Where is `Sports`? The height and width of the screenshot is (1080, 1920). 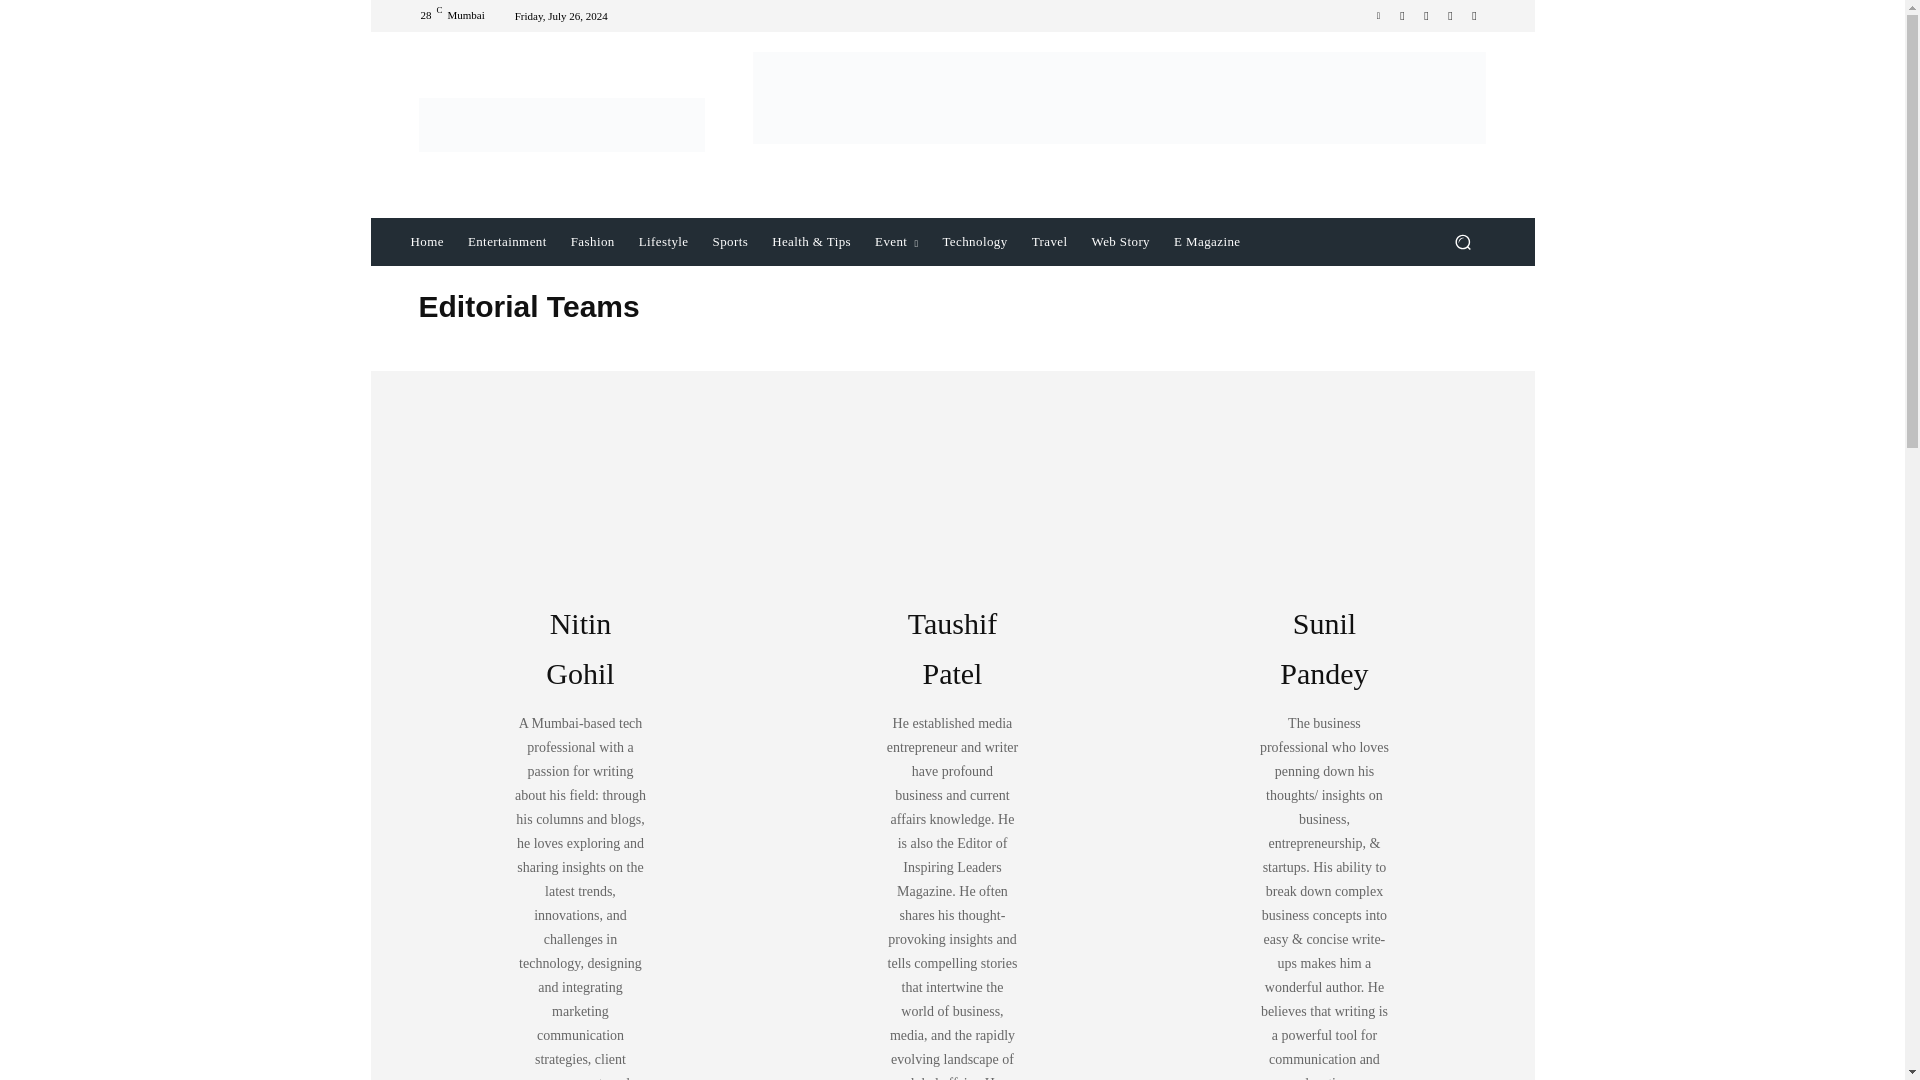
Sports is located at coordinates (730, 242).